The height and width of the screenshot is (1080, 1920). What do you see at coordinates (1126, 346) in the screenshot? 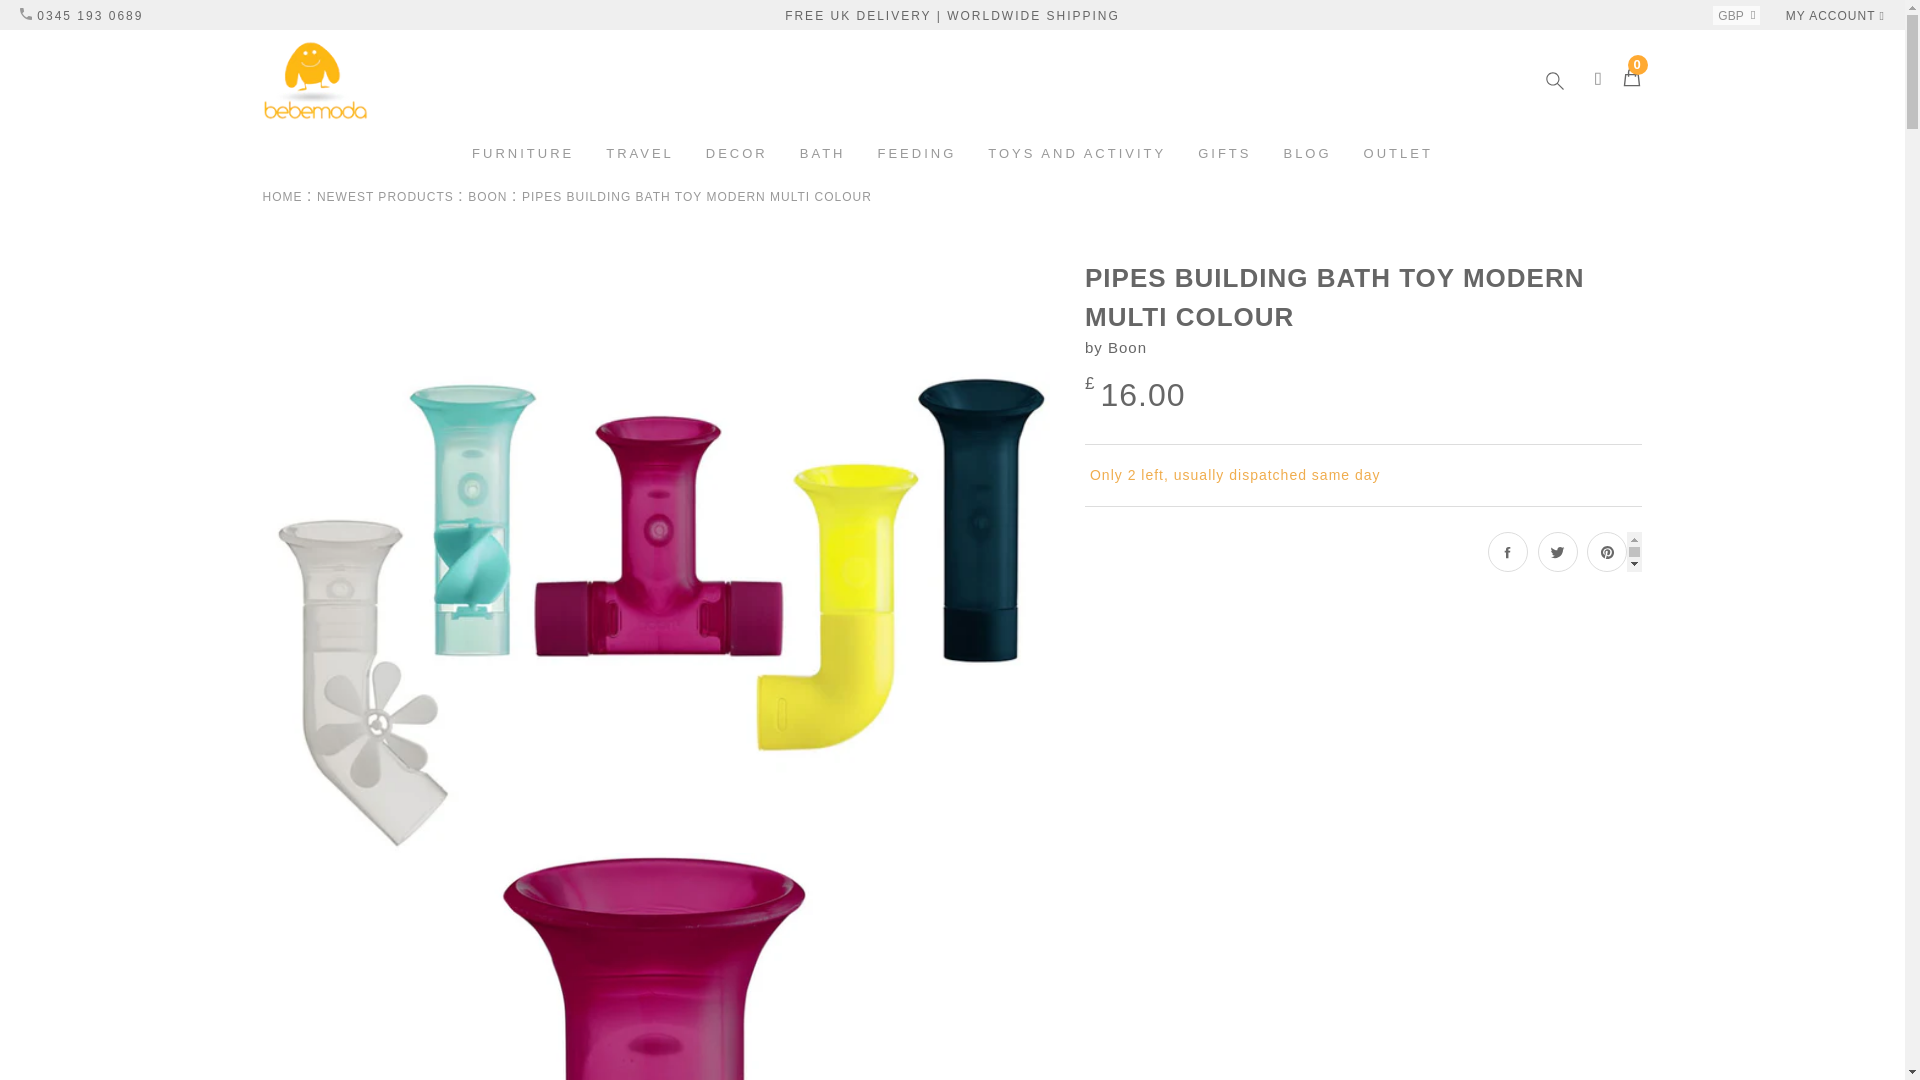
I see `Boon` at bounding box center [1126, 346].